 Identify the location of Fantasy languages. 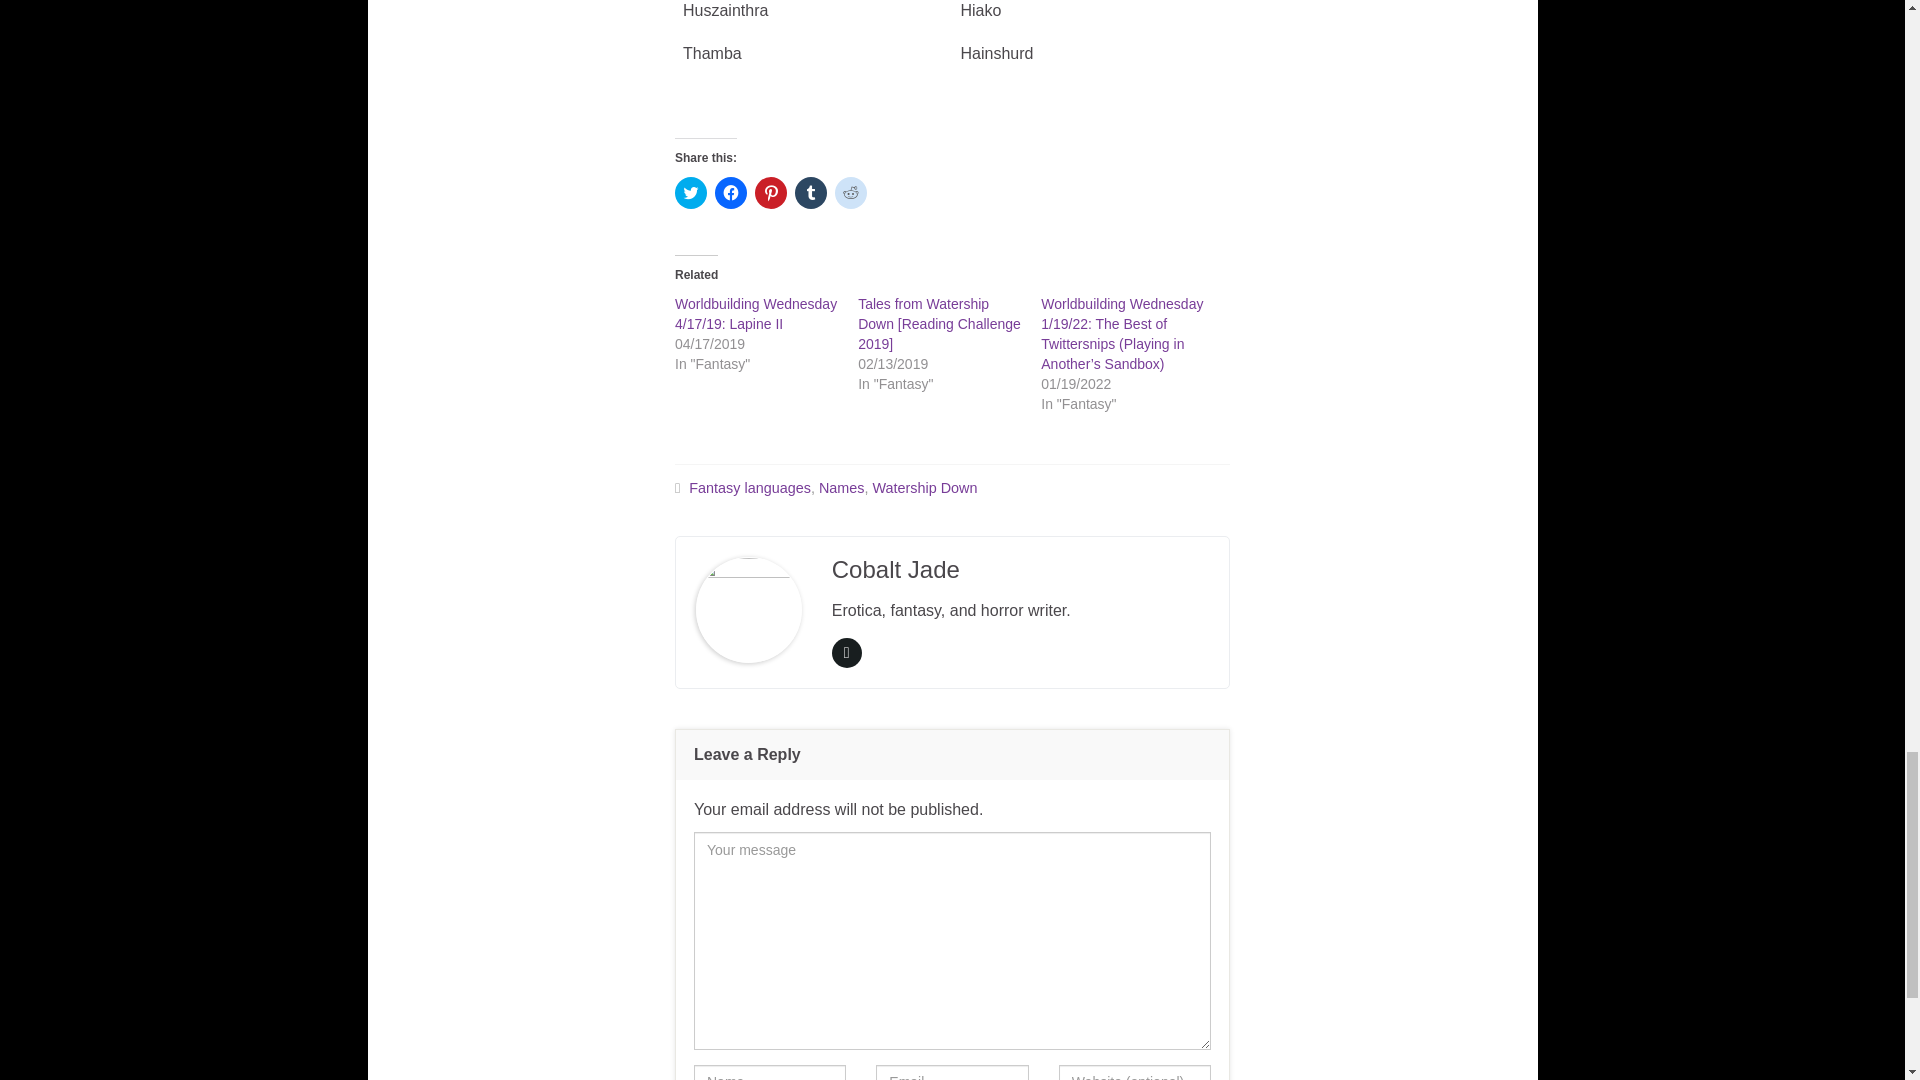
(750, 487).